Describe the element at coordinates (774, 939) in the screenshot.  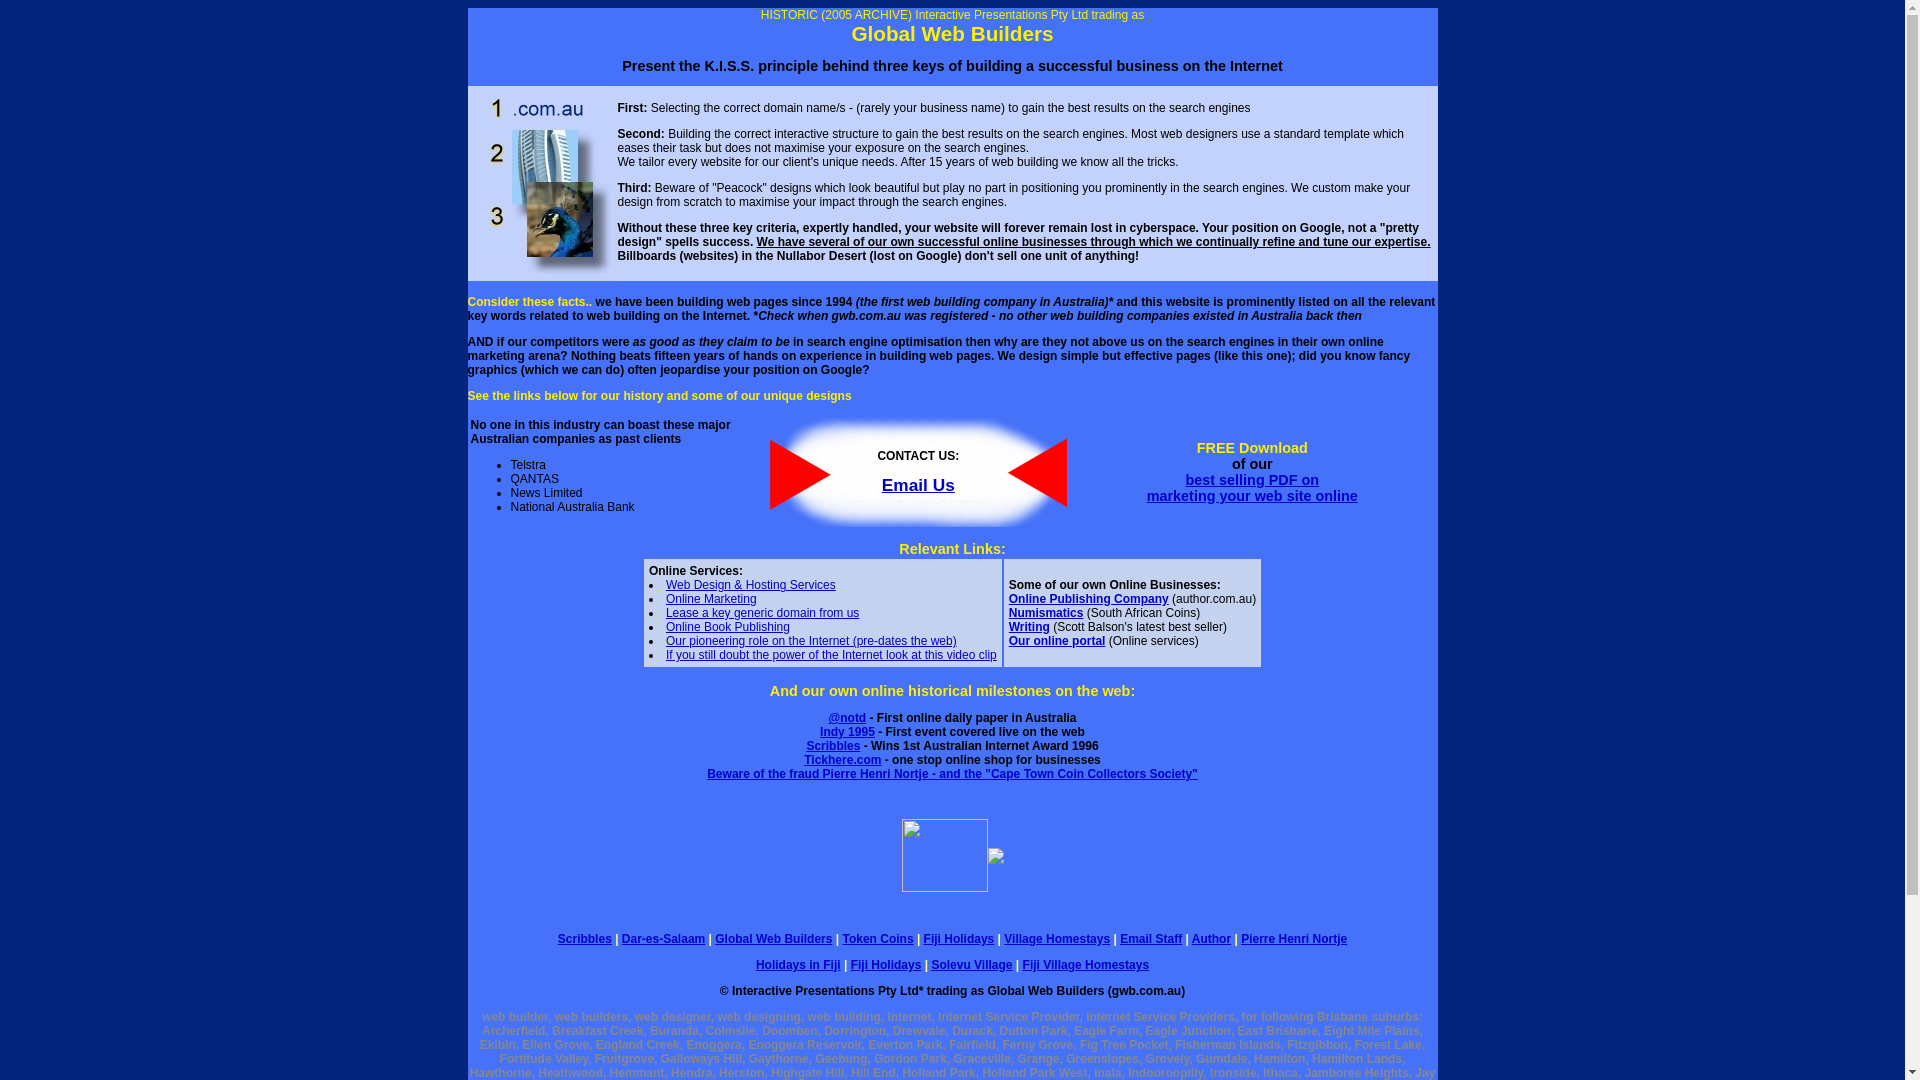
I see `Global Web Builders` at that location.